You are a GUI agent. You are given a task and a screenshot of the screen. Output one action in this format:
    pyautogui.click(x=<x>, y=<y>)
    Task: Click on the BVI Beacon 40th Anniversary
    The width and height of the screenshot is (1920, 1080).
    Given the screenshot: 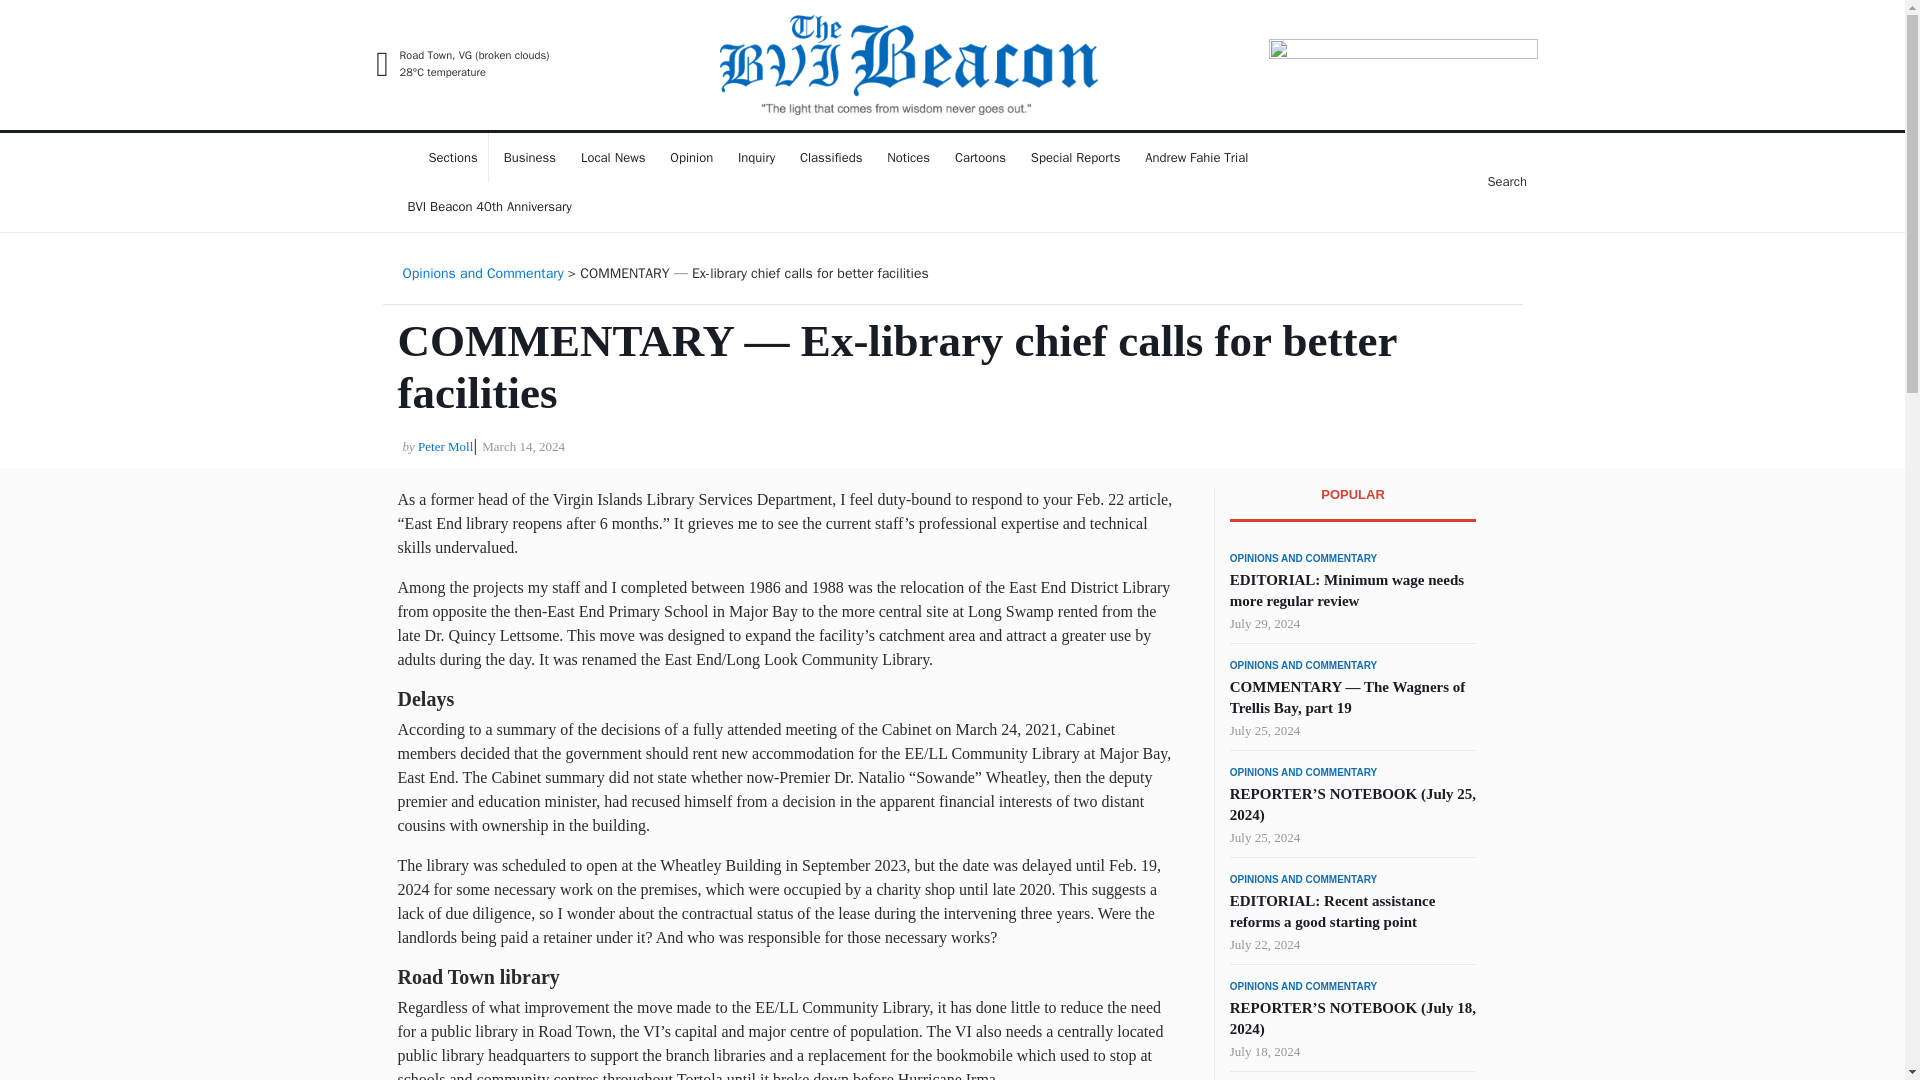 What is the action you would take?
    pyautogui.click(x=489, y=207)
    